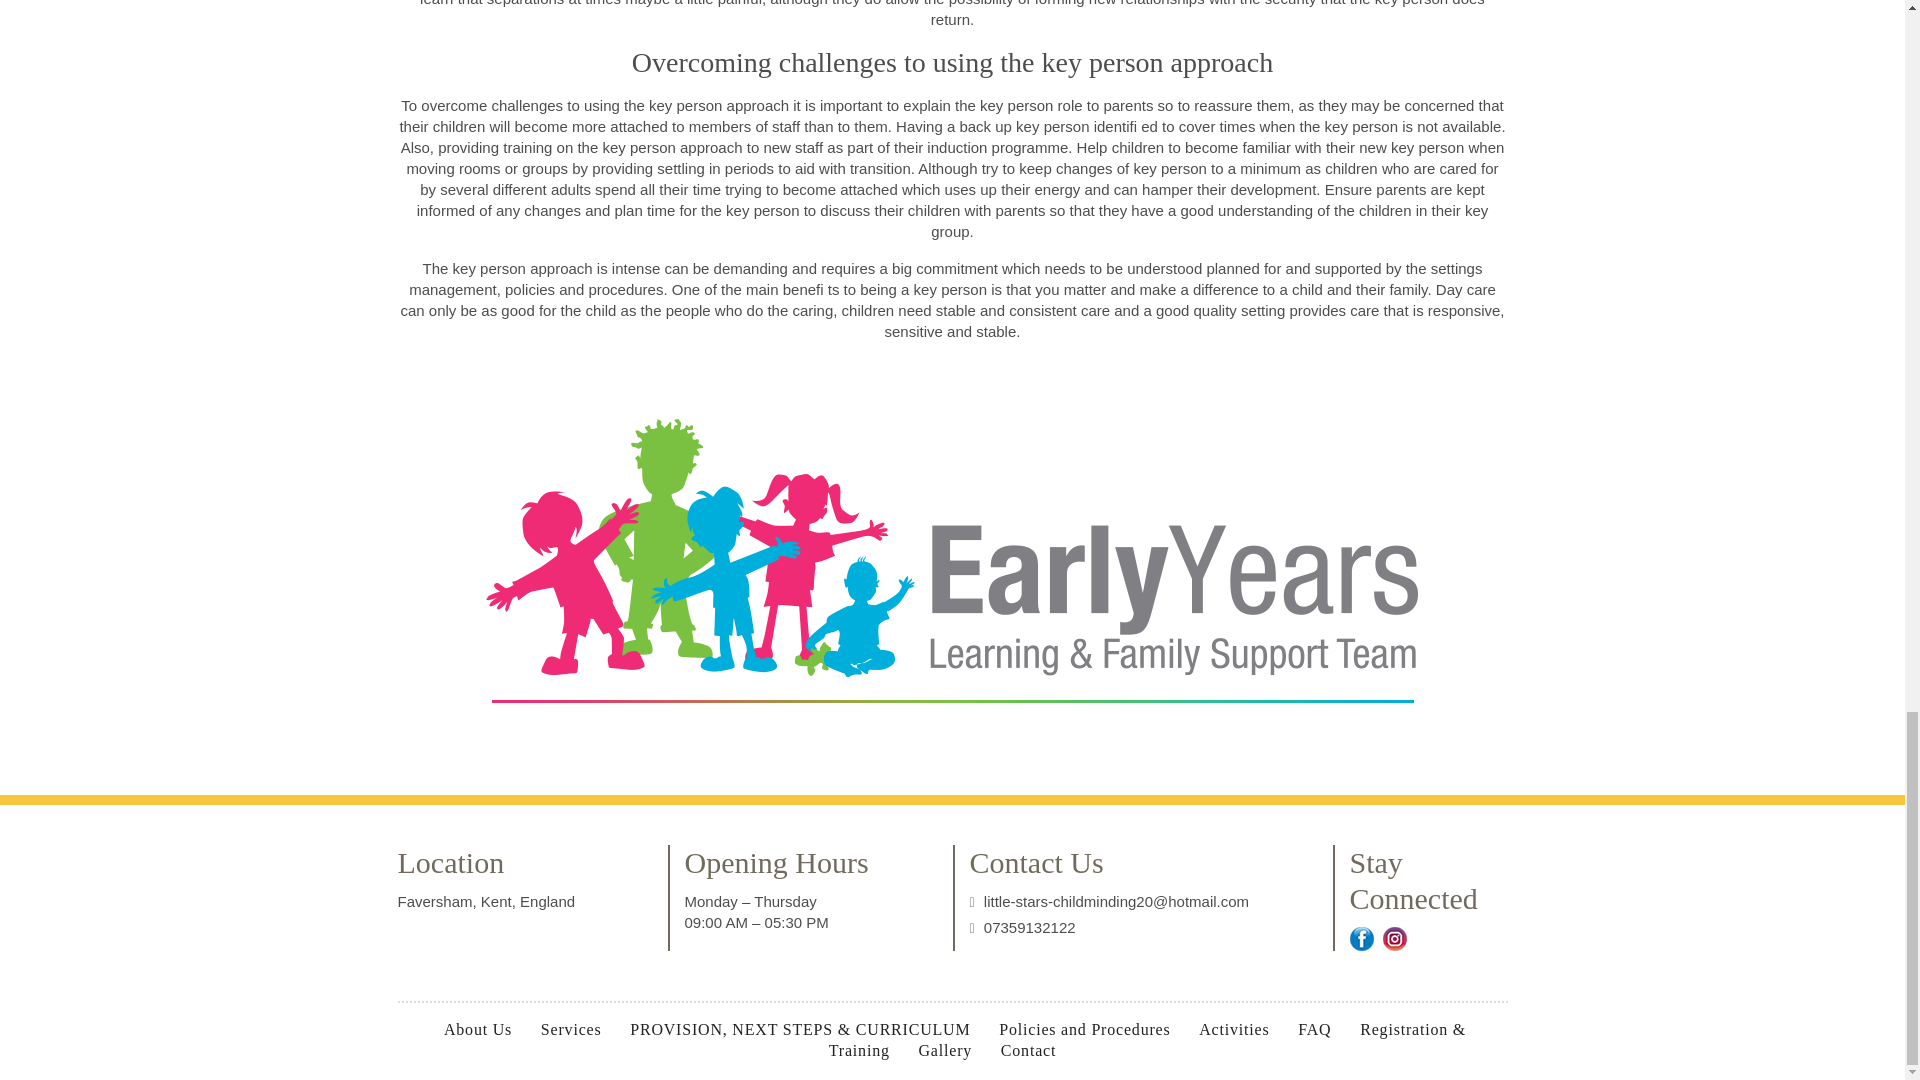 This screenshot has height=1080, width=1920. What do you see at coordinates (571, 1030) in the screenshot?
I see `Services` at bounding box center [571, 1030].